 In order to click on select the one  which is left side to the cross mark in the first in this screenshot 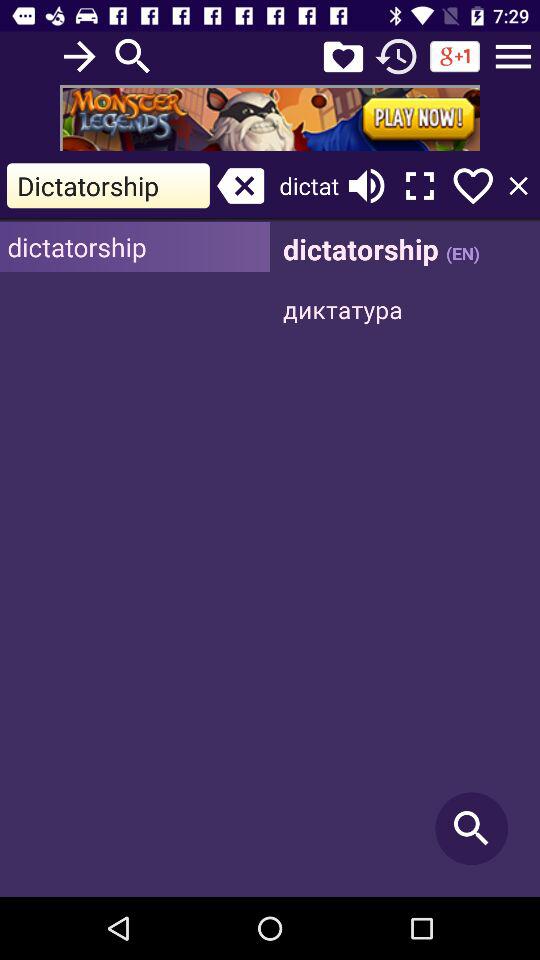, I will do `click(108, 186)`.